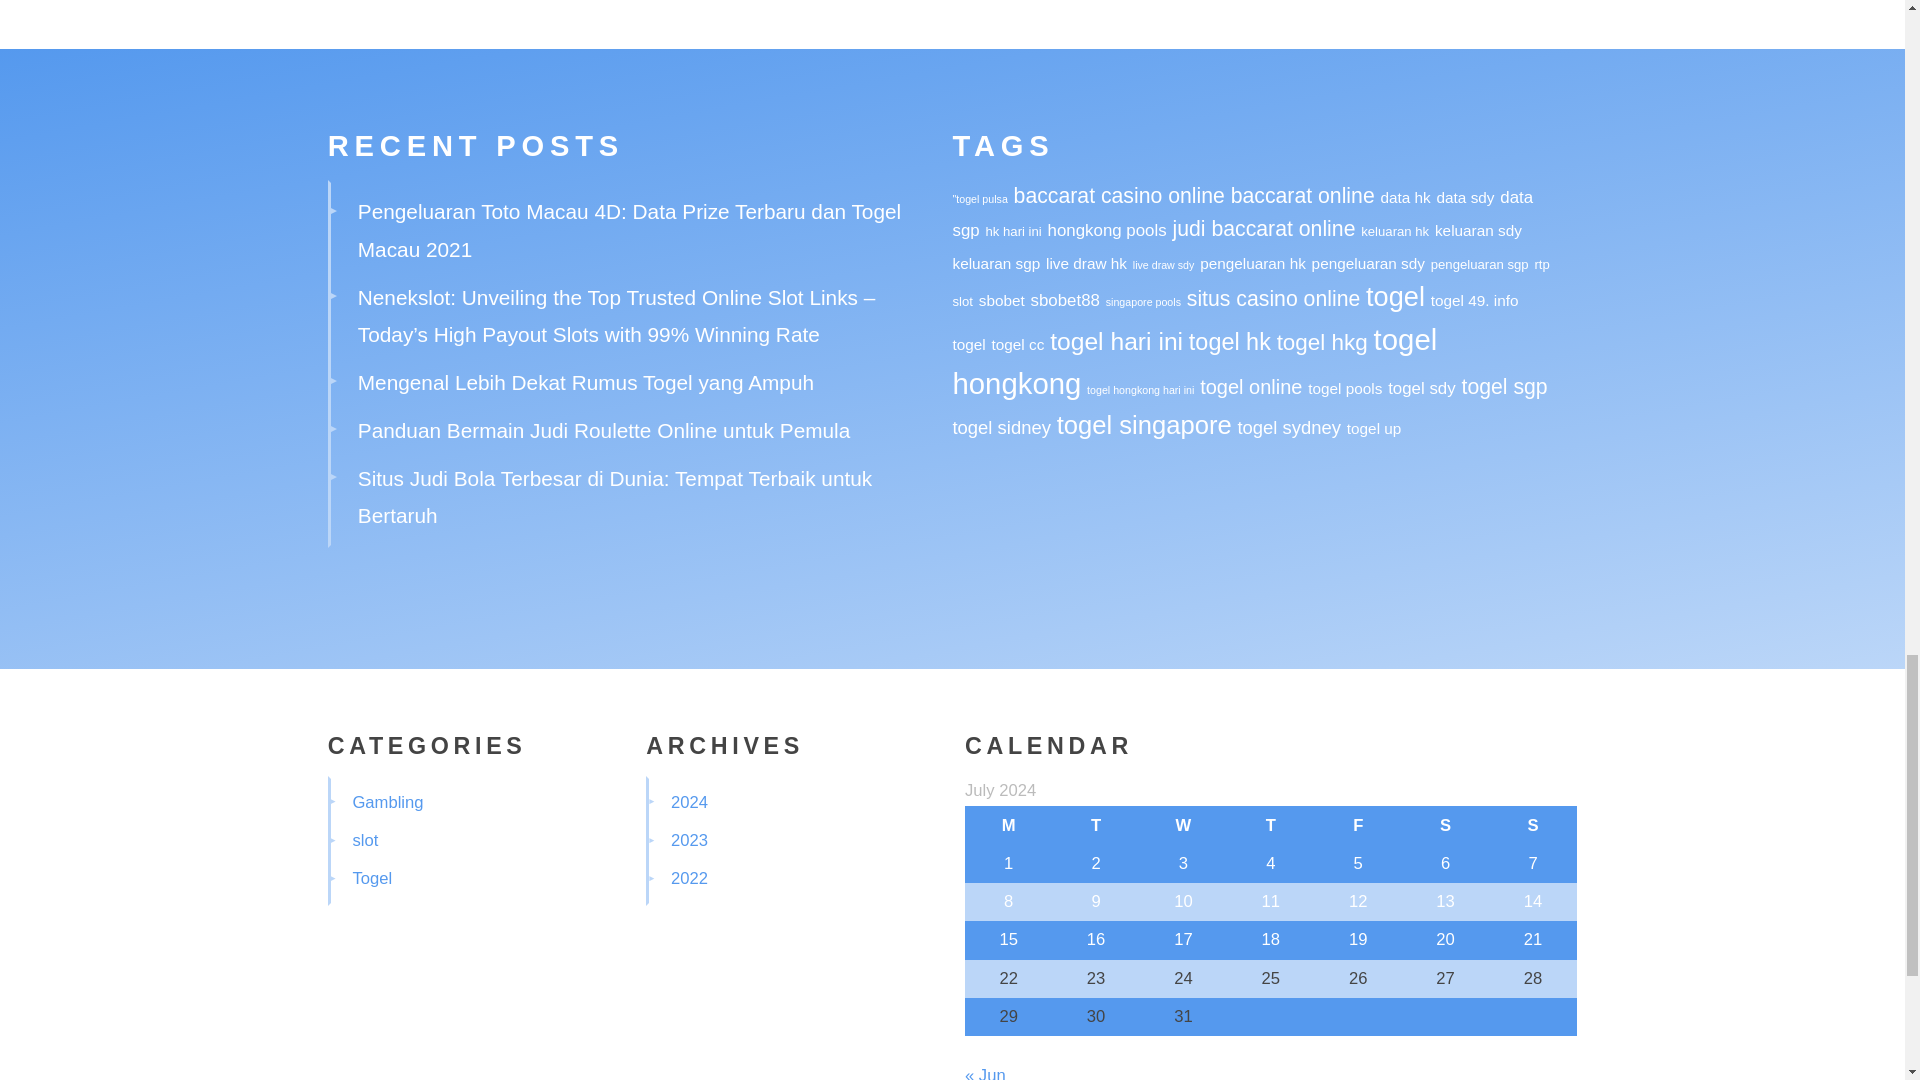 Image resolution: width=1920 pixels, height=1080 pixels. I want to click on data sdy, so click(1466, 198).